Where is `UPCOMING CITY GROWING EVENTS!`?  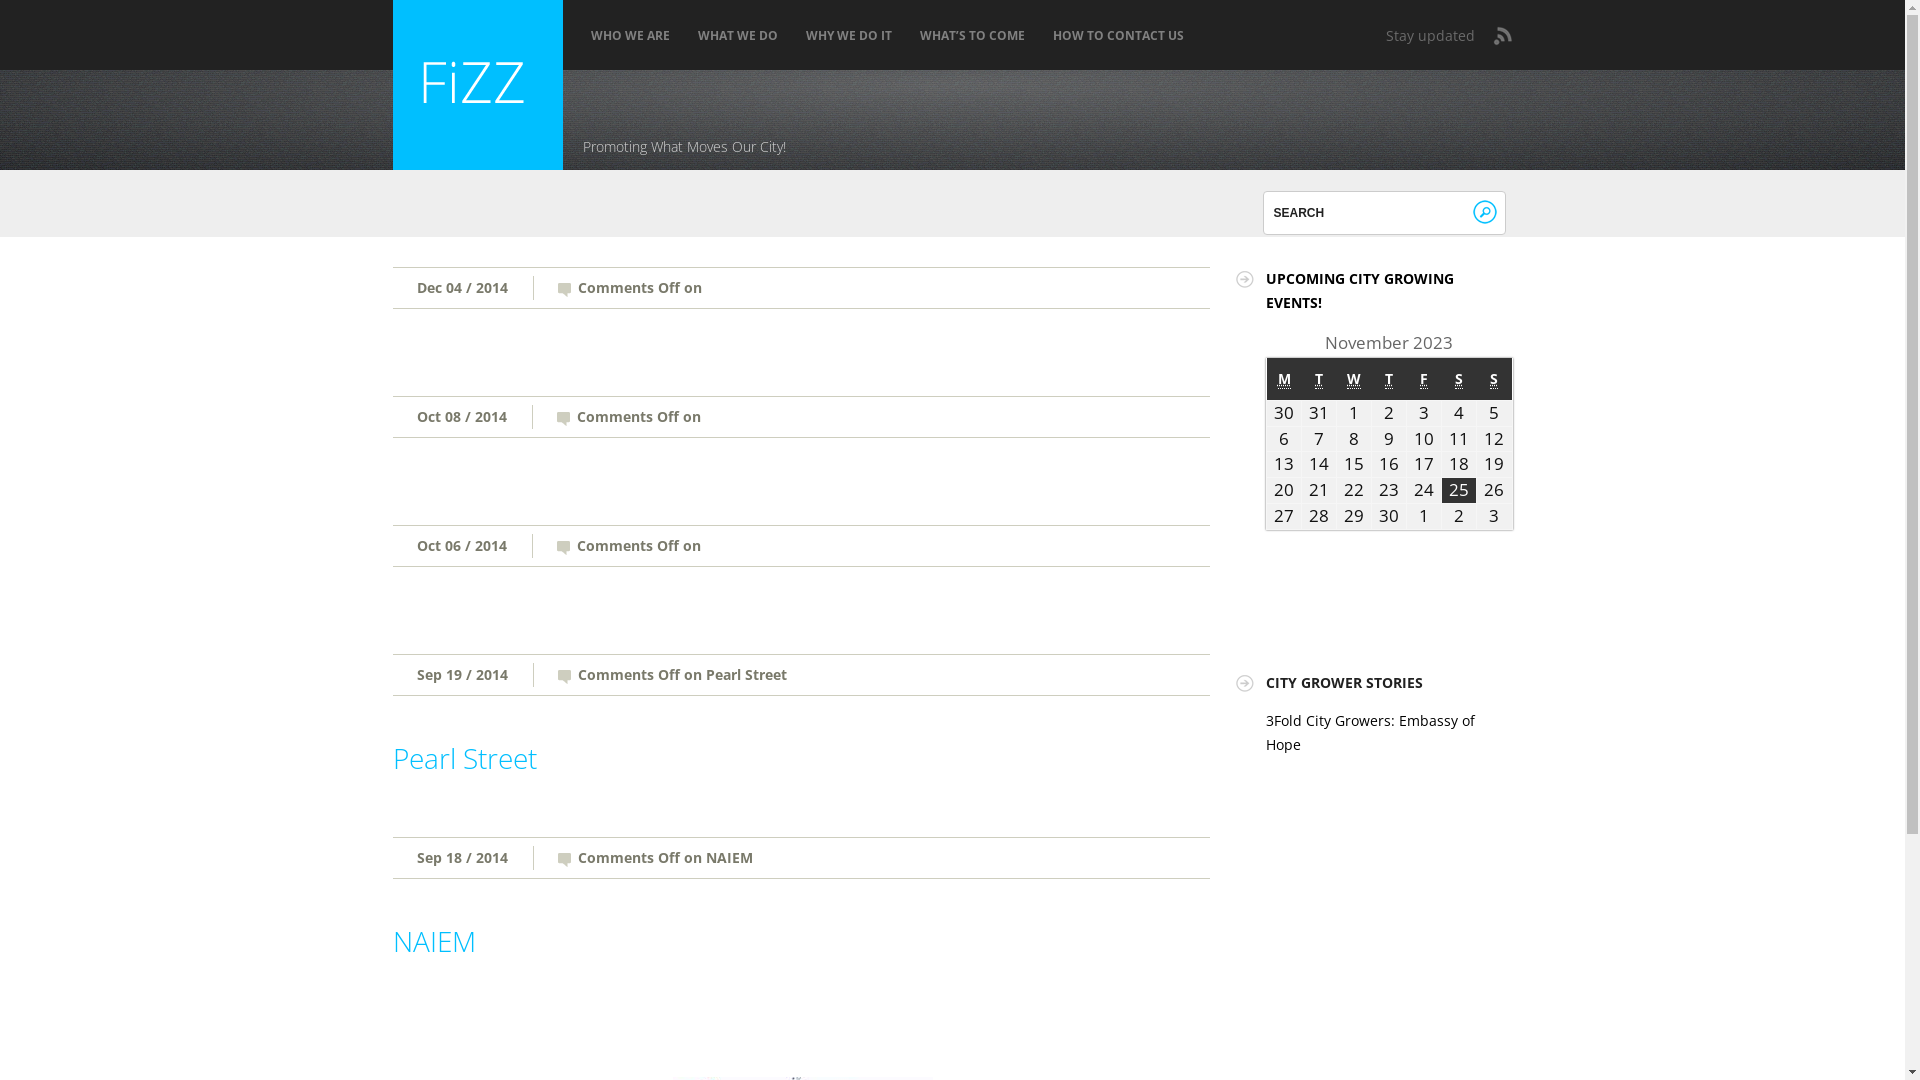
UPCOMING CITY GROWING EVENTS! is located at coordinates (1360, 290).